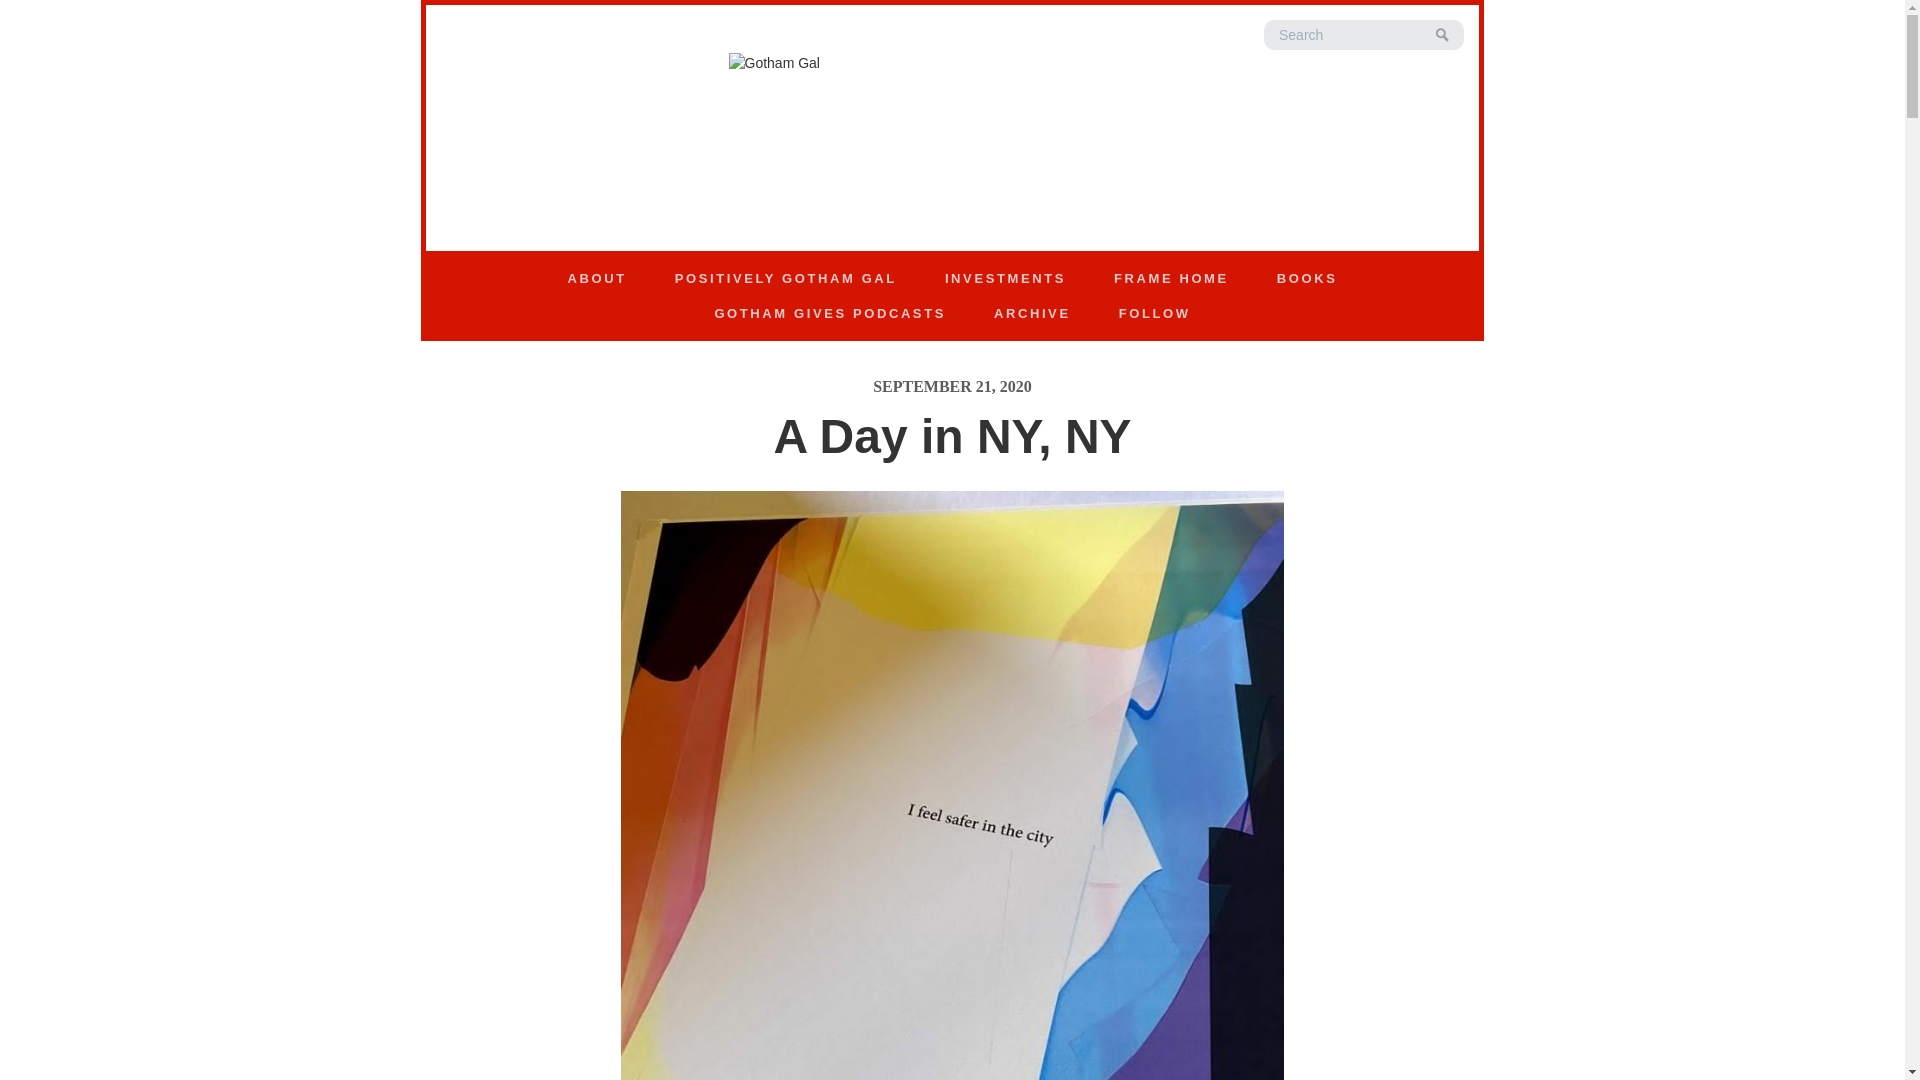  What do you see at coordinates (1032, 314) in the screenshot?
I see `Archive` at bounding box center [1032, 314].